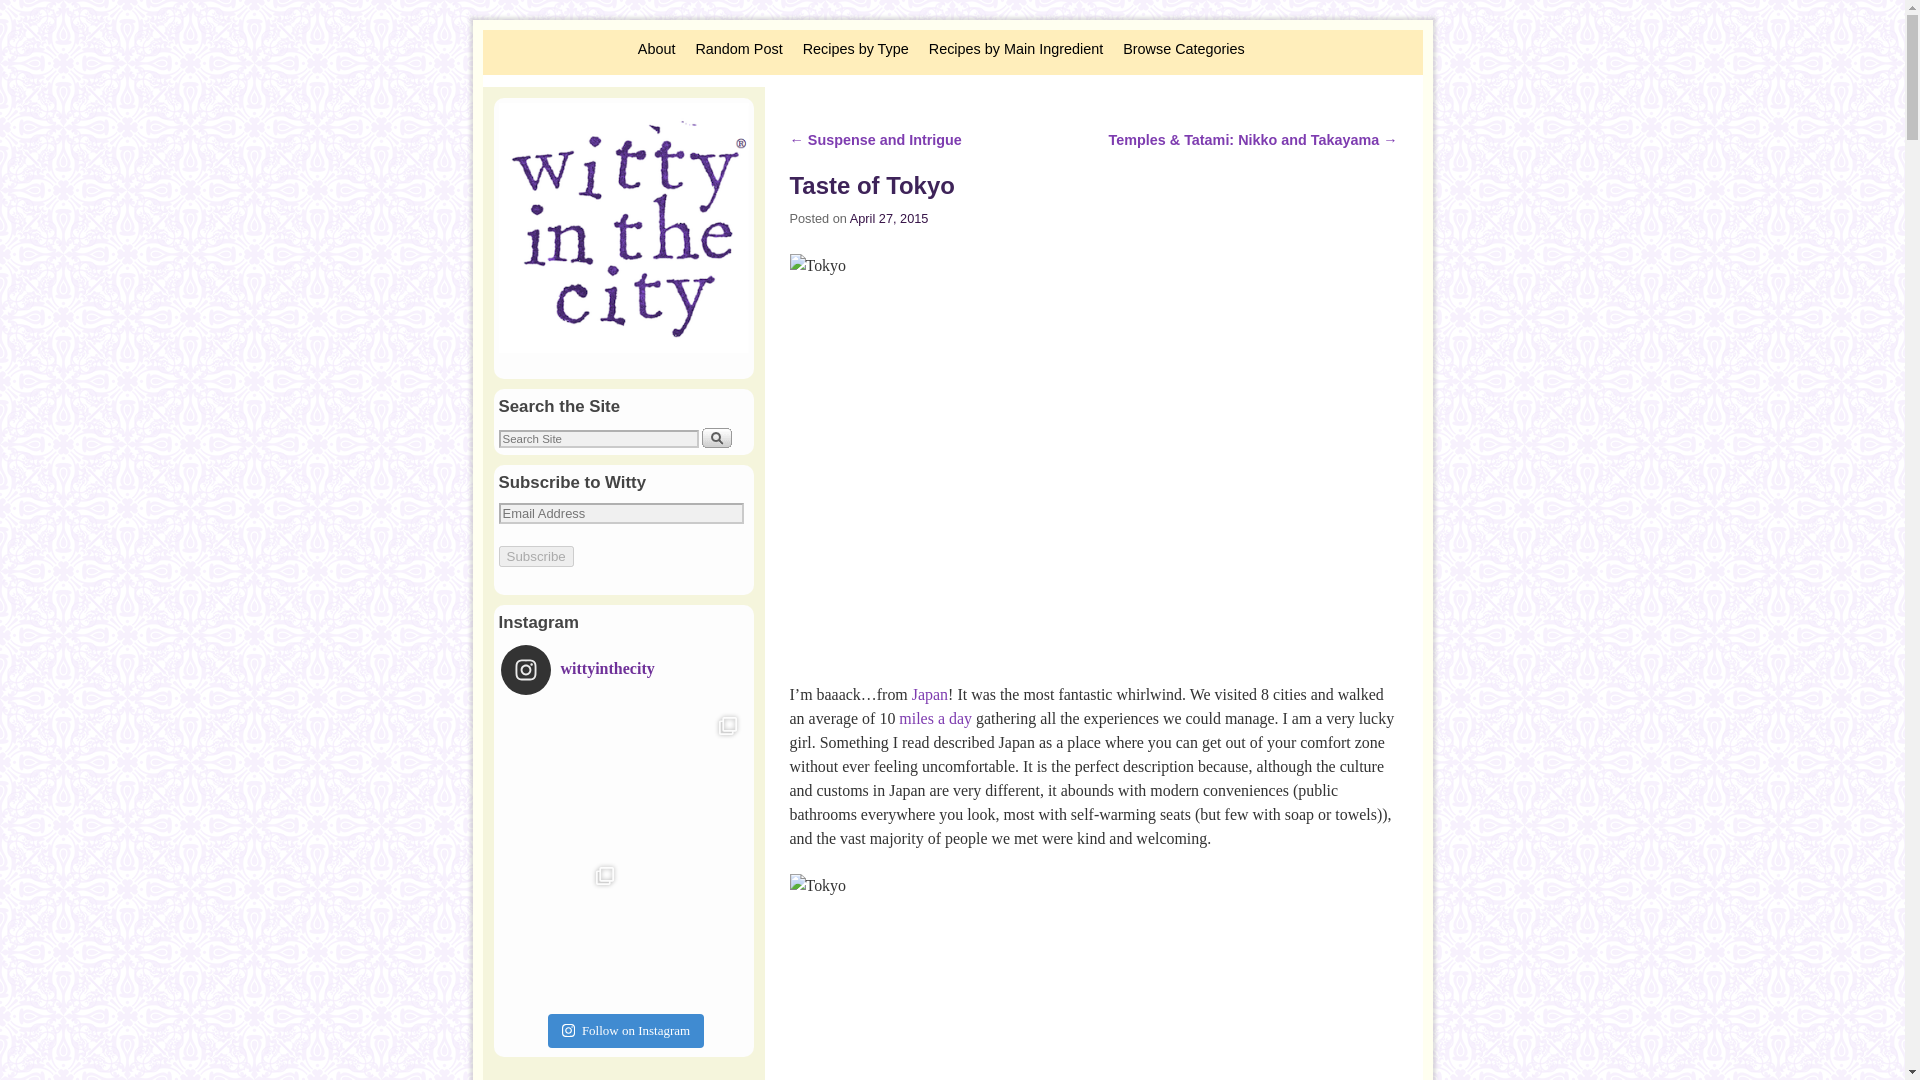 This screenshot has width=1920, height=1080. Describe the element at coordinates (856, 49) in the screenshot. I see `Recipes by Type` at that location.